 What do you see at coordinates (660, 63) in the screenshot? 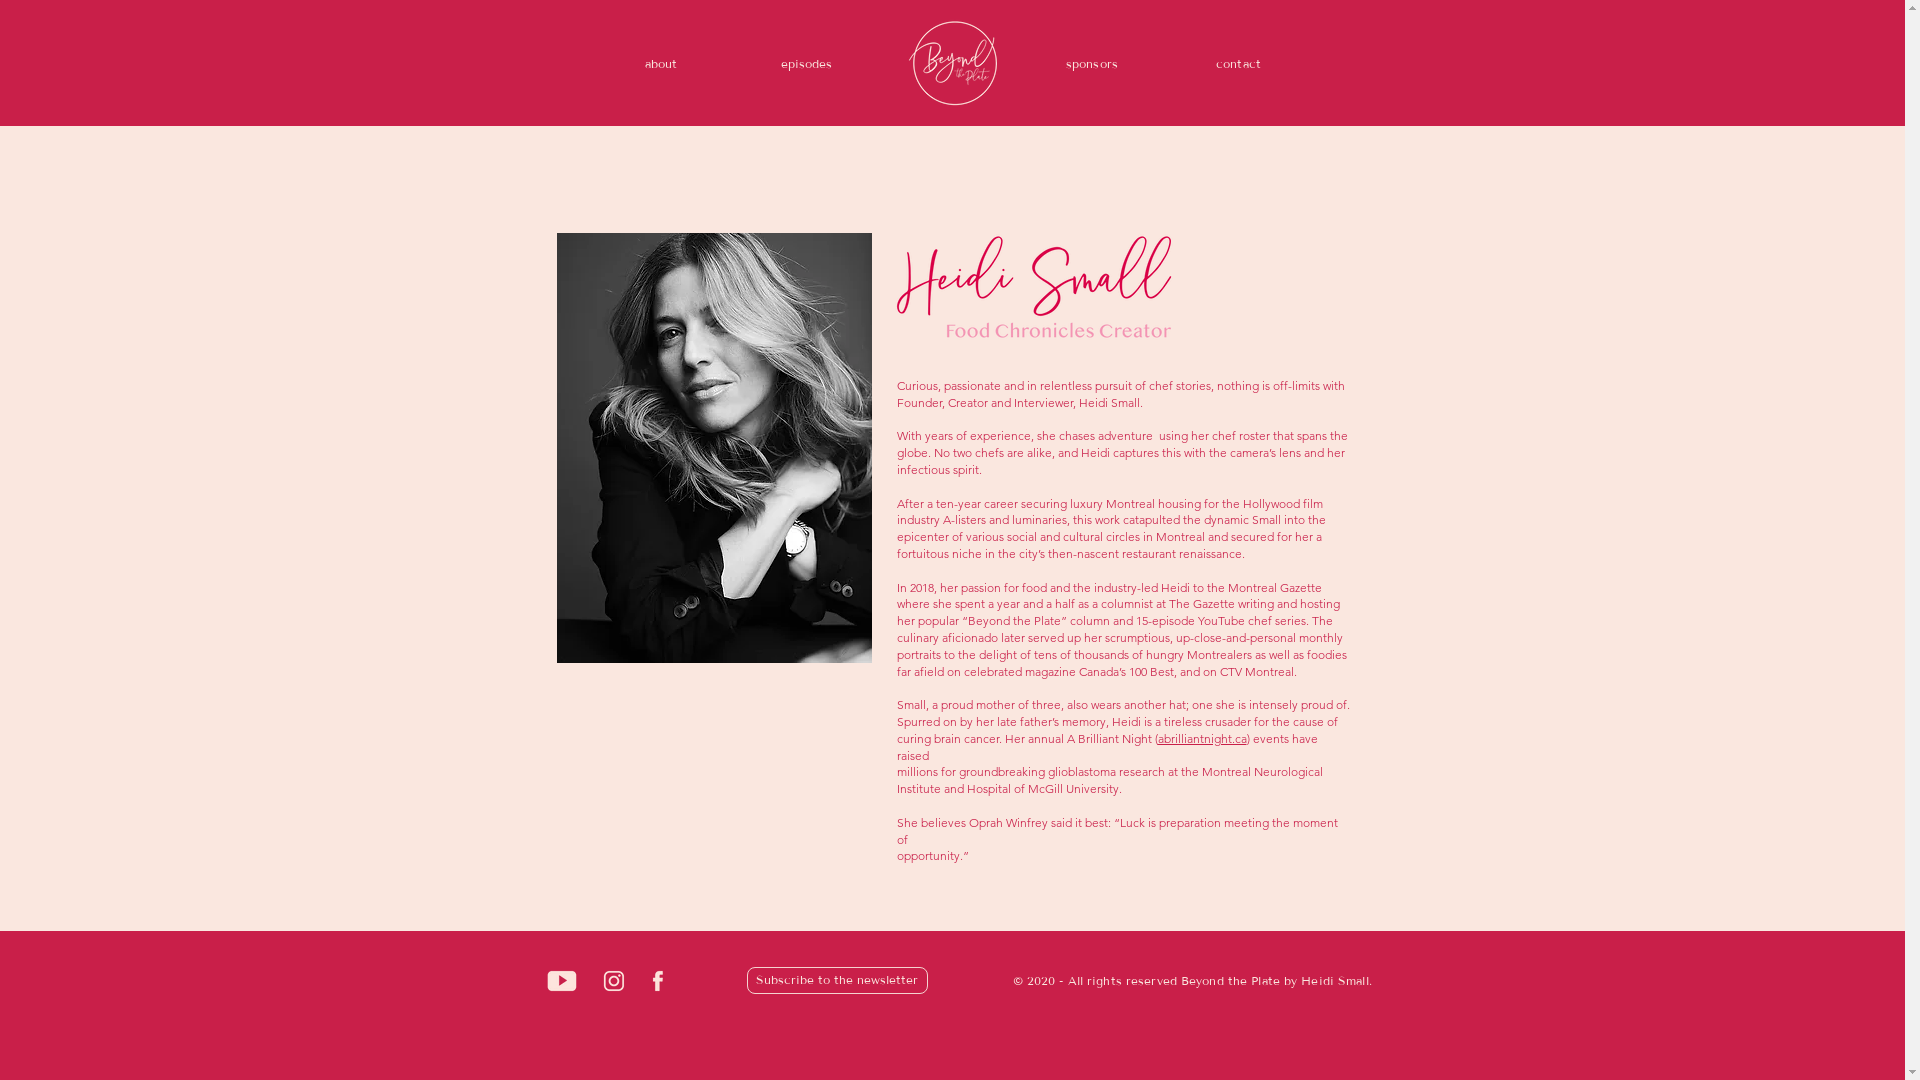
I see `about` at bounding box center [660, 63].